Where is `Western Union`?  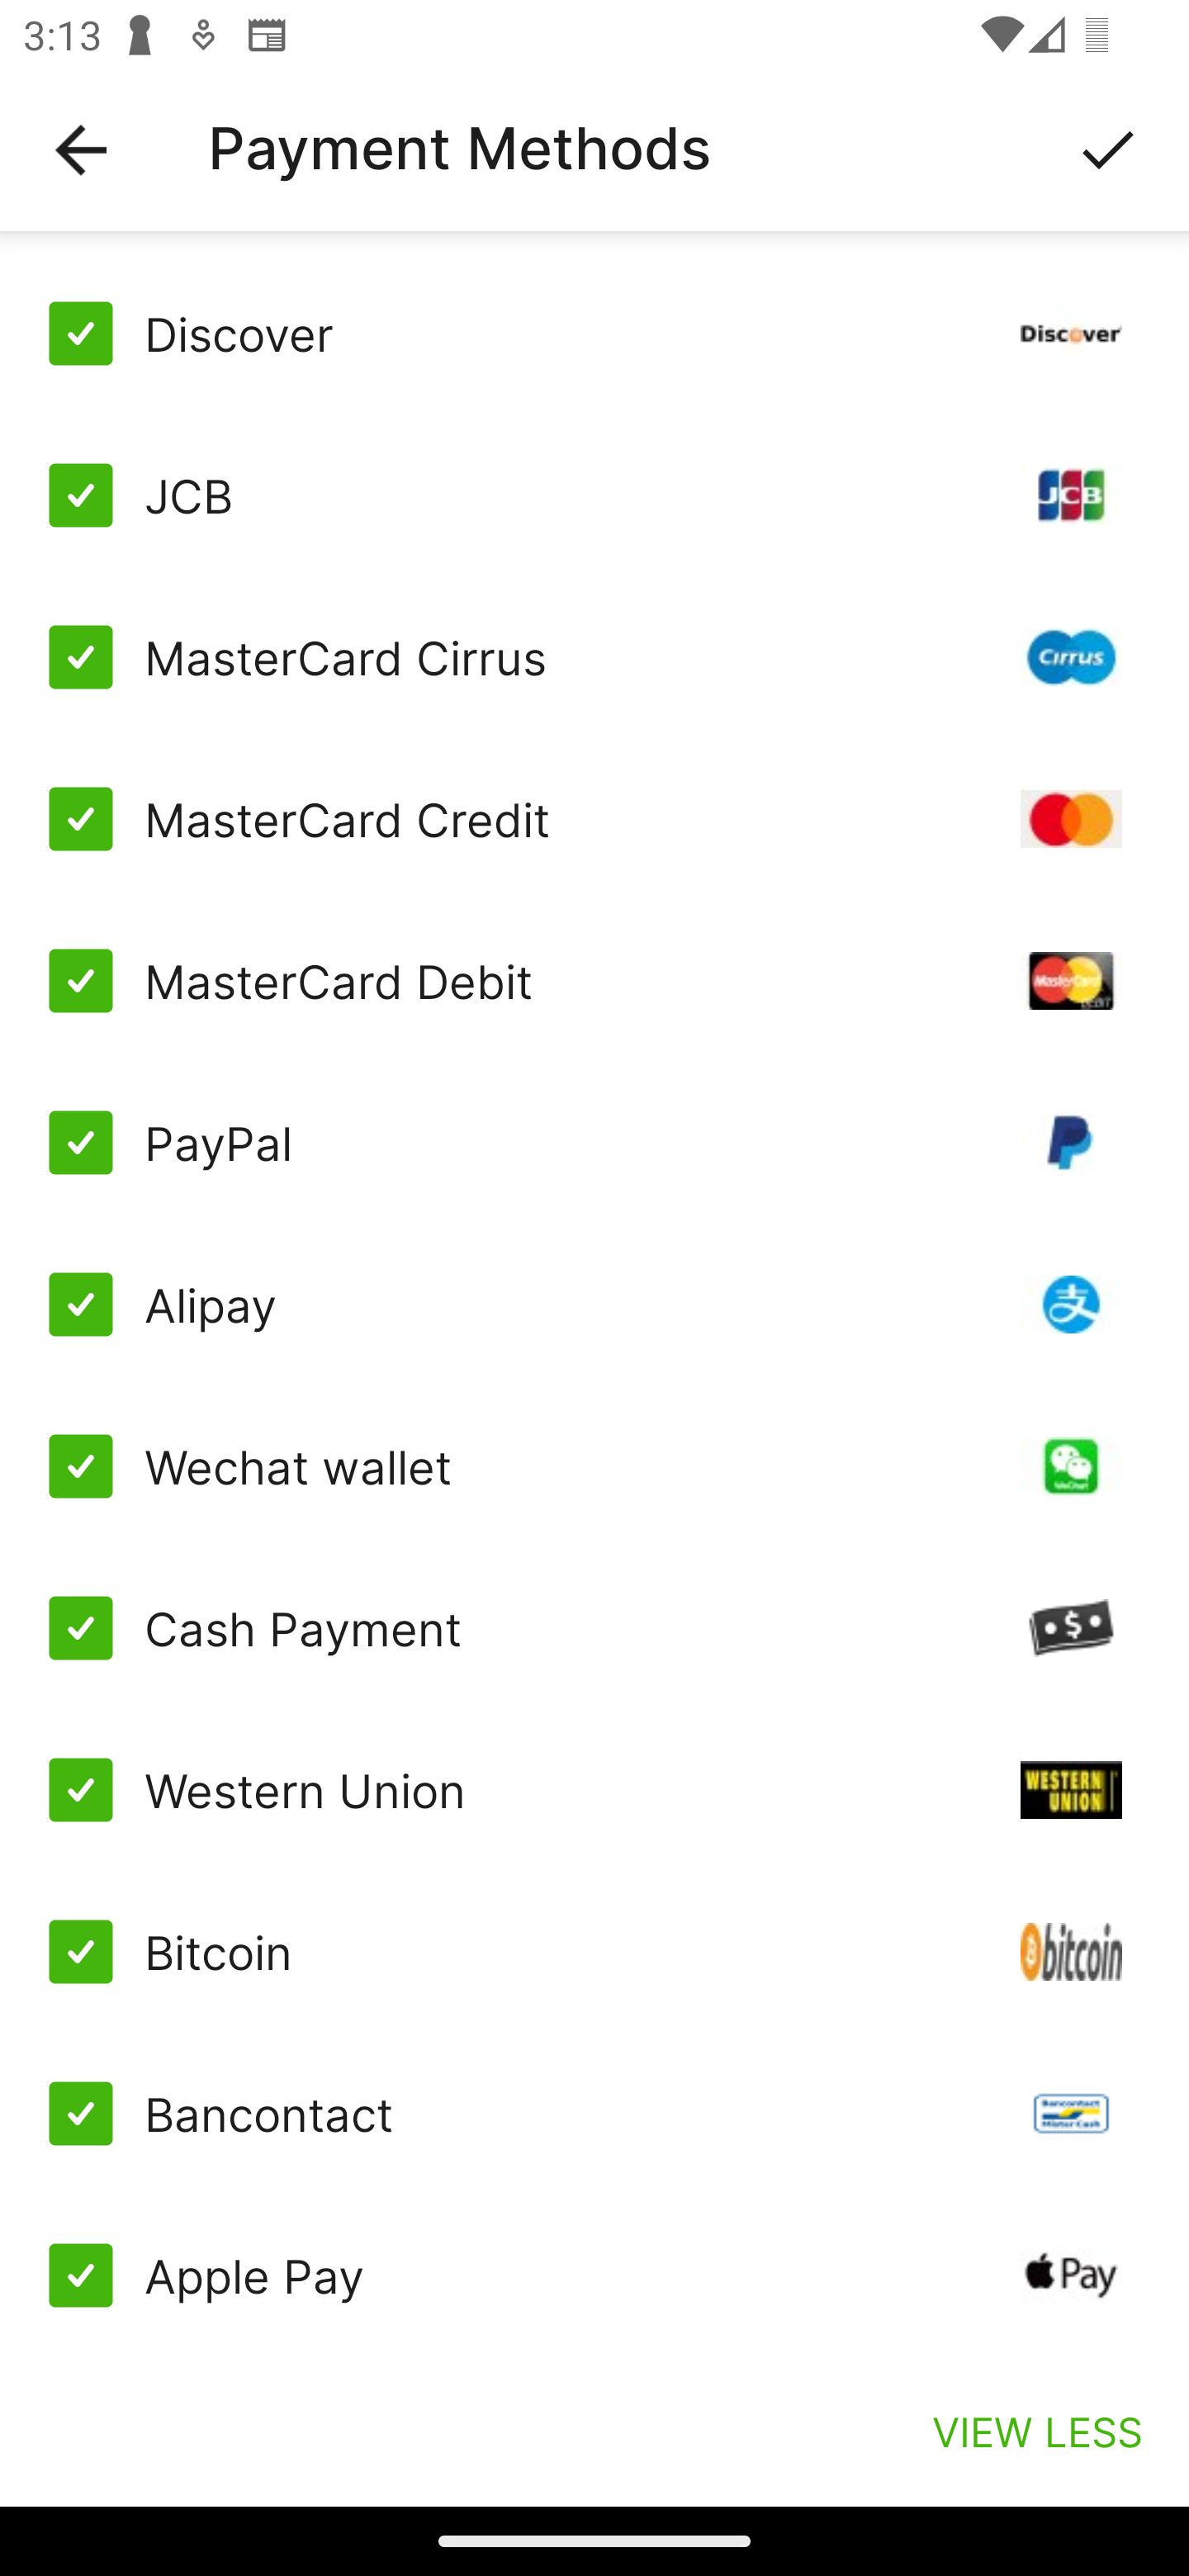
Western Union is located at coordinates (594, 1788).